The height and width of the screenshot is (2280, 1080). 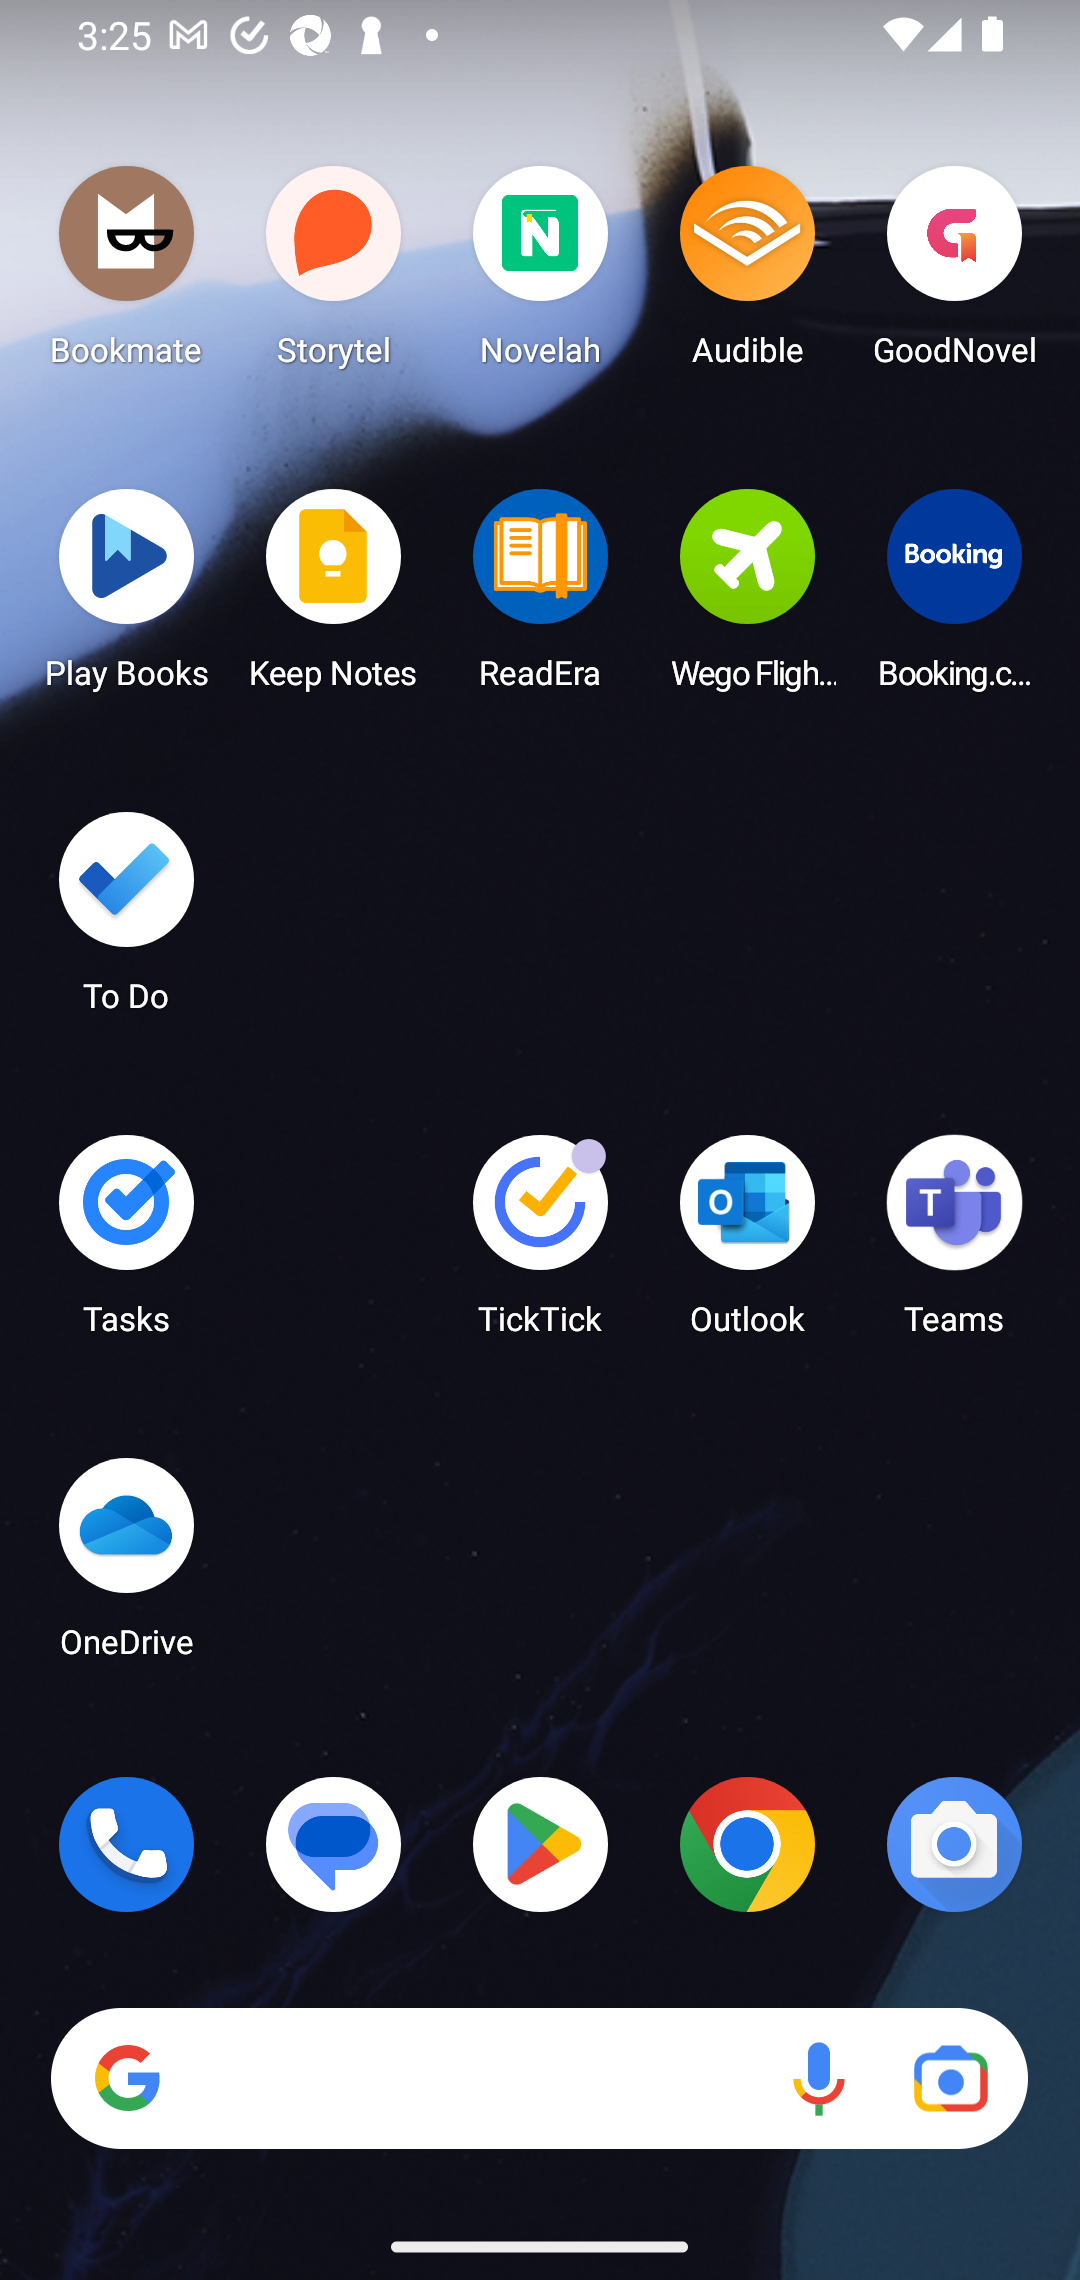 What do you see at coordinates (334, 1844) in the screenshot?
I see `Messages` at bounding box center [334, 1844].